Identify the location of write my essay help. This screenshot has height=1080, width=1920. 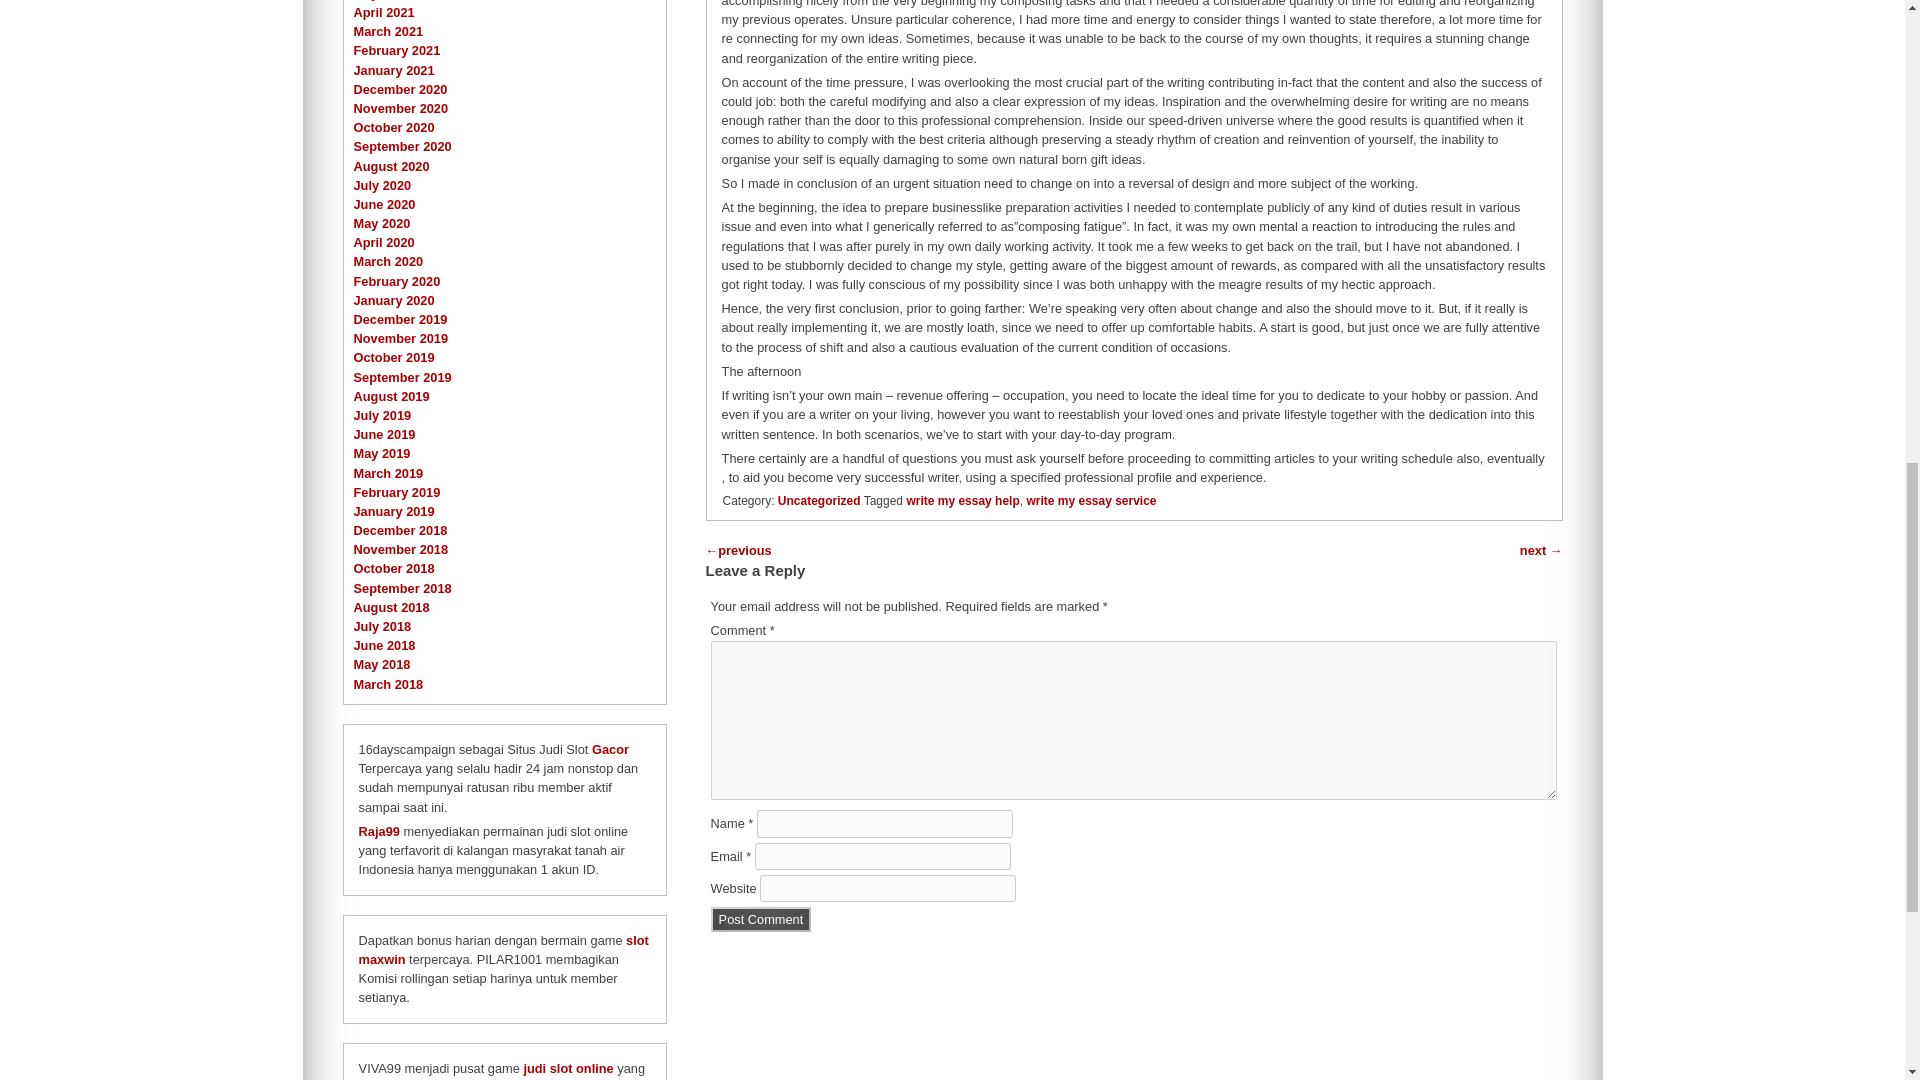
(962, 500).